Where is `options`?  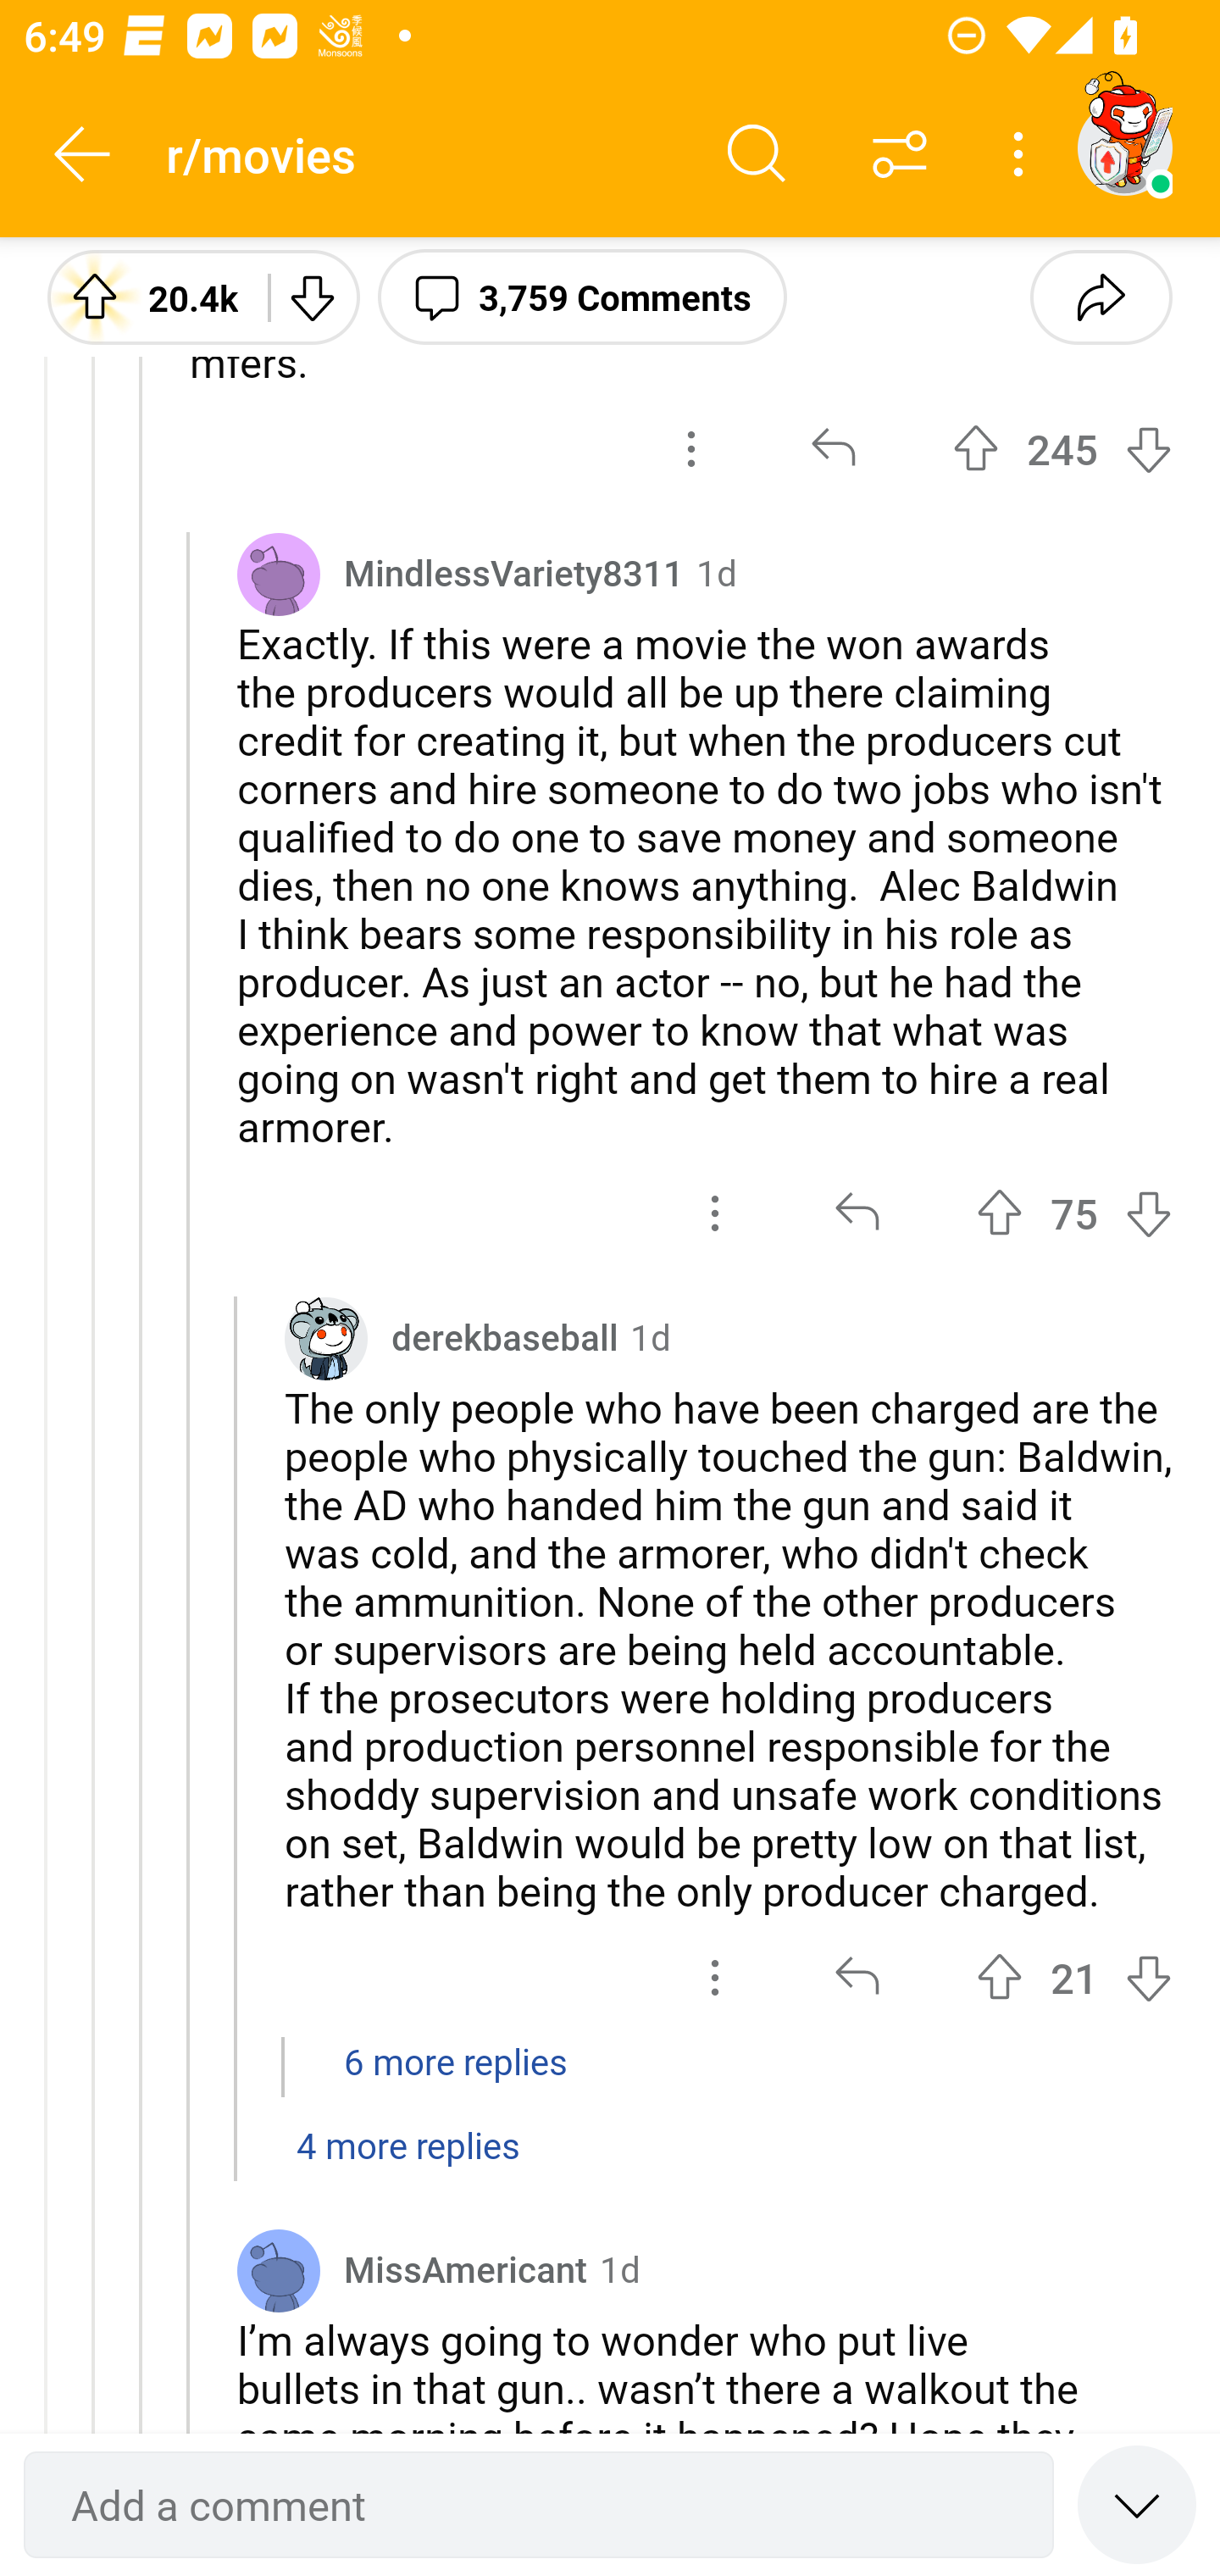 options is located at coordinates (715, 1213).